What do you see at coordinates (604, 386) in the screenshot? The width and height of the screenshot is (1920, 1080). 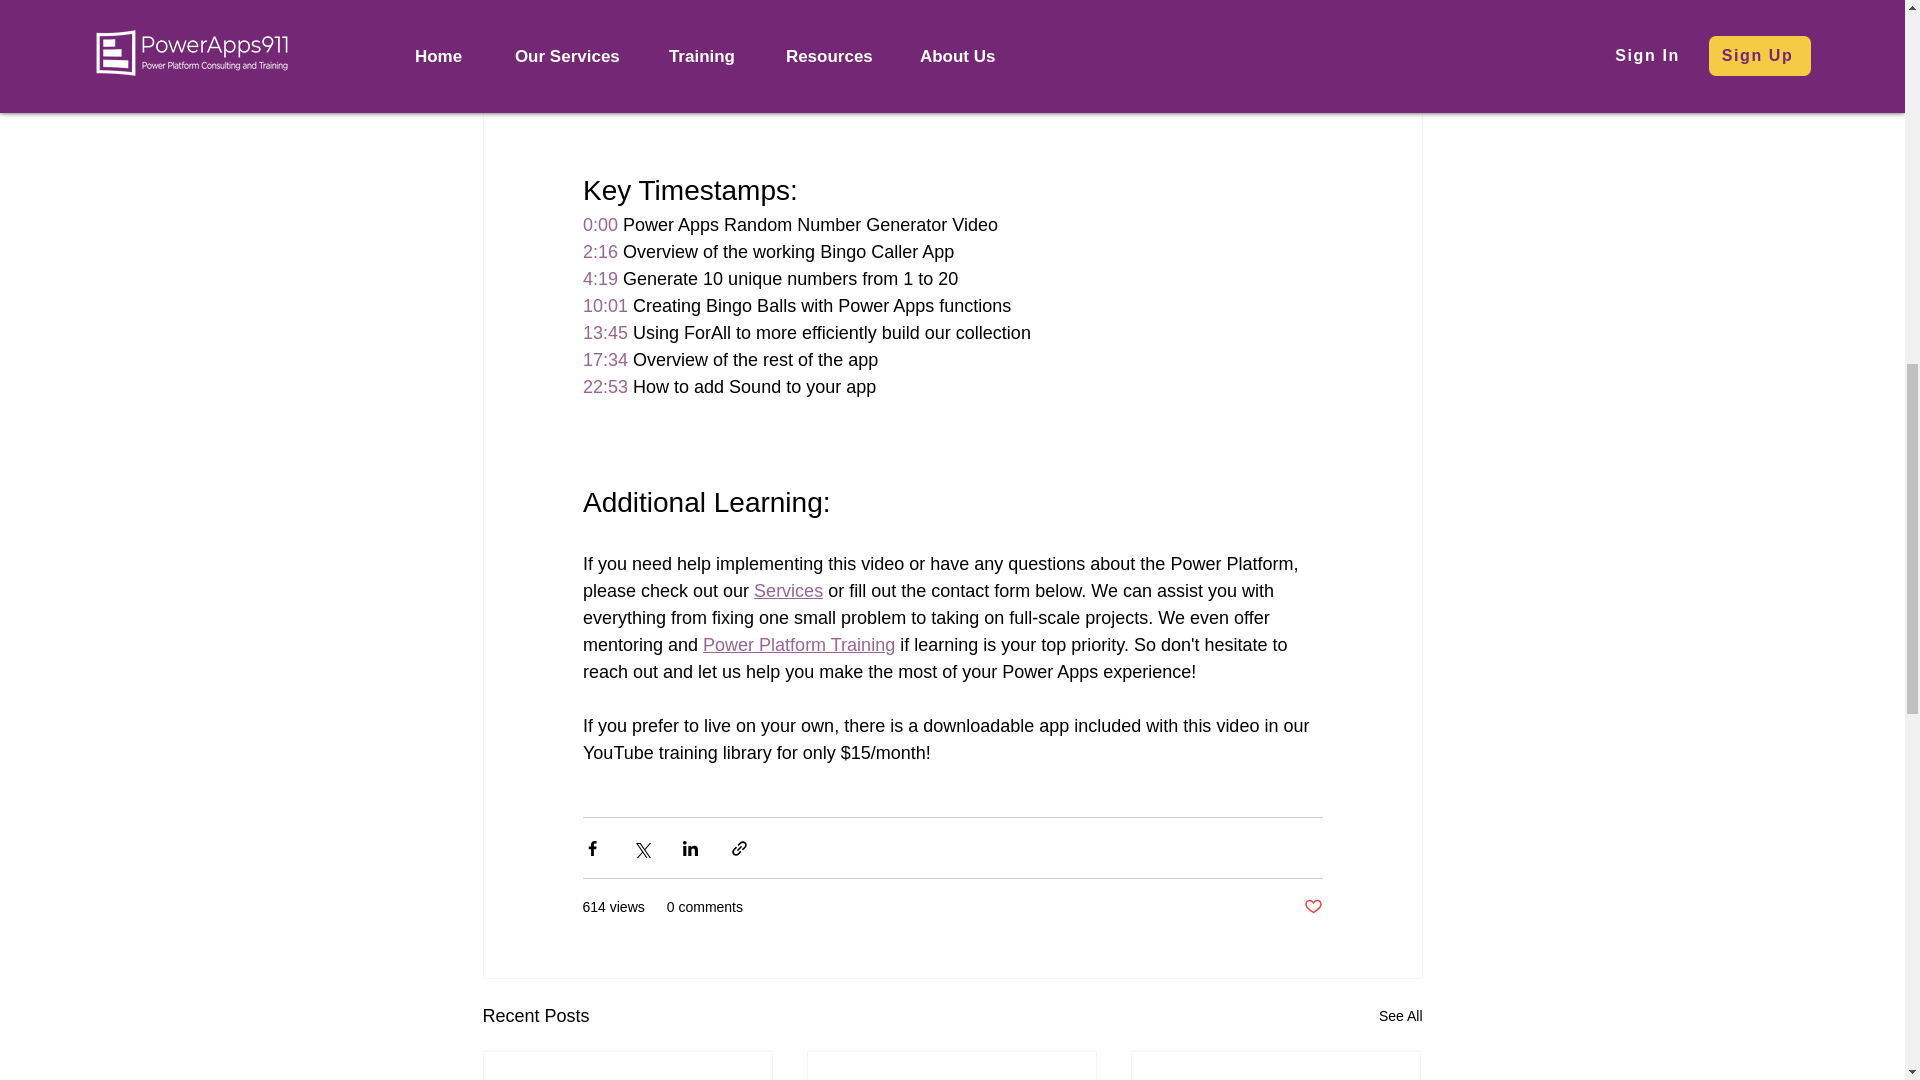 I see `22:53` at bounding box center [604, 386].